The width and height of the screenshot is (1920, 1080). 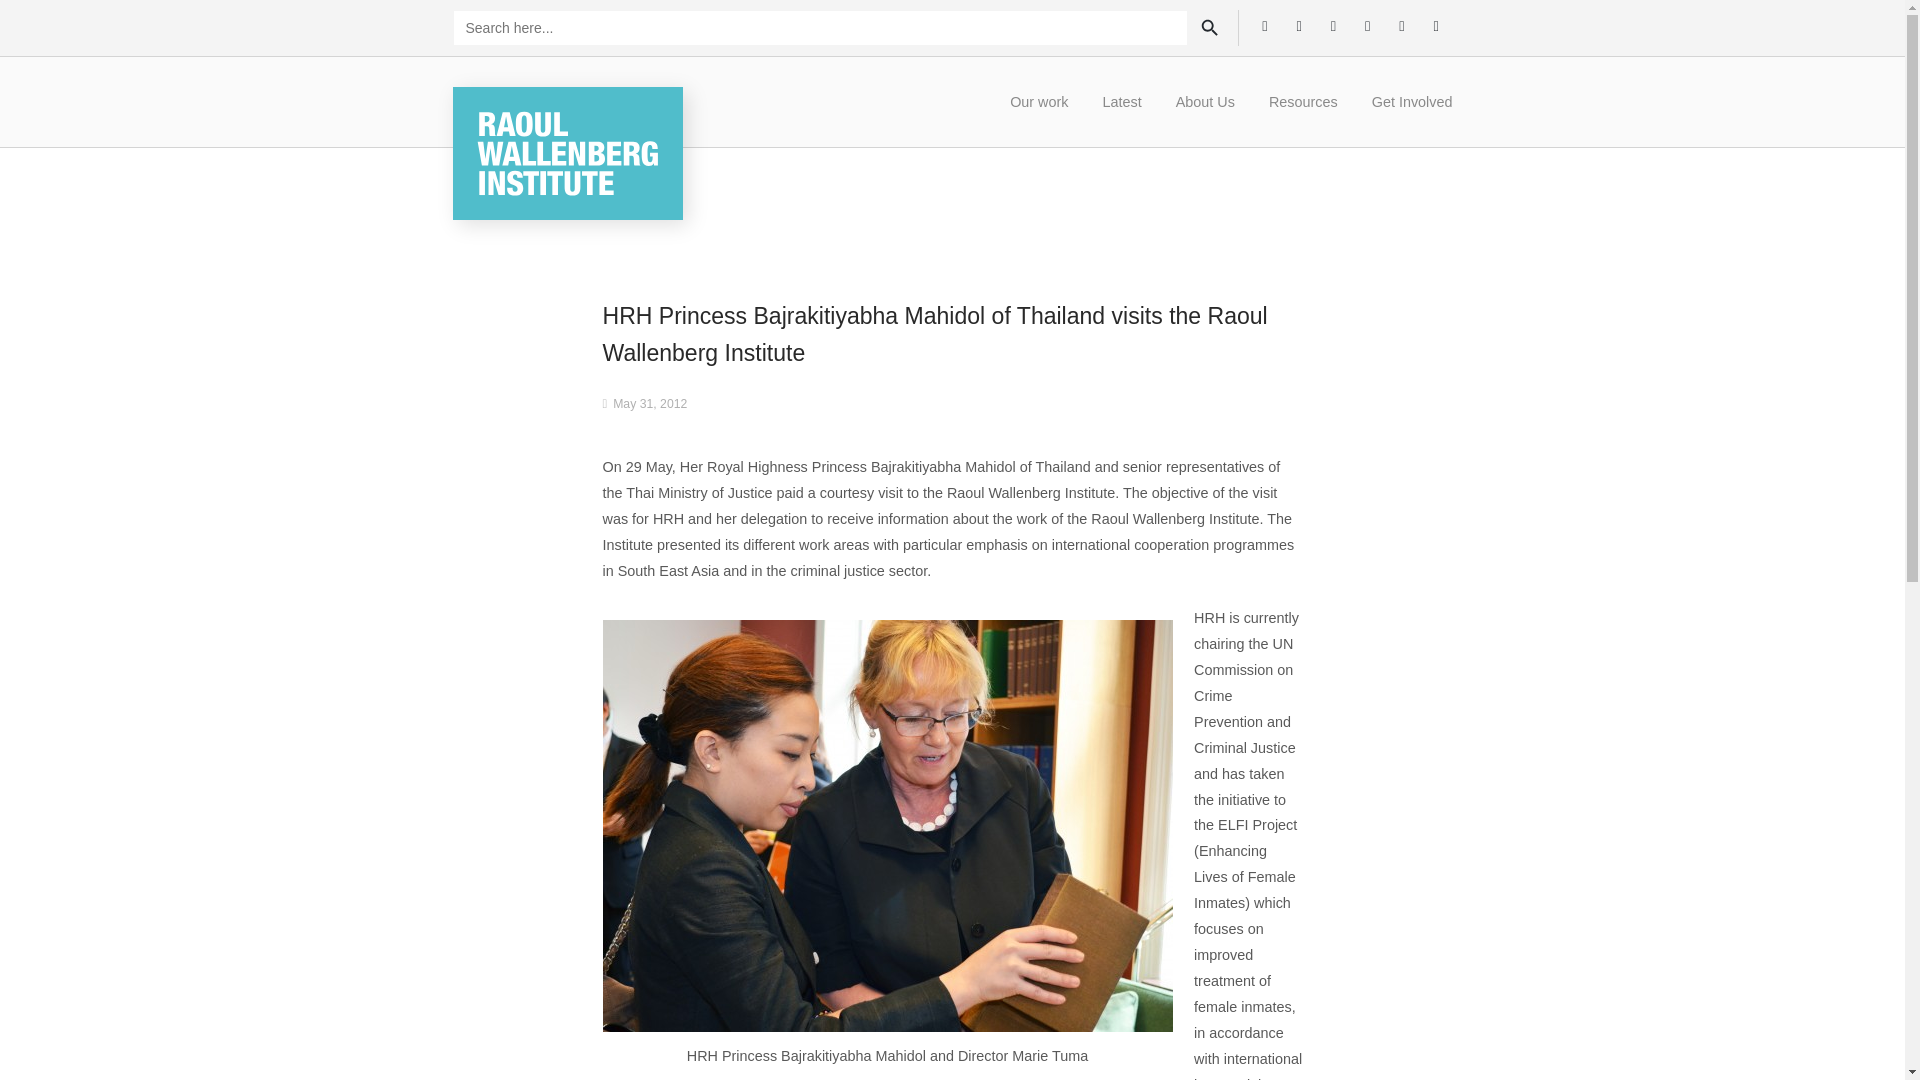 I want to click on Latest, so click(x=1122, y=102).